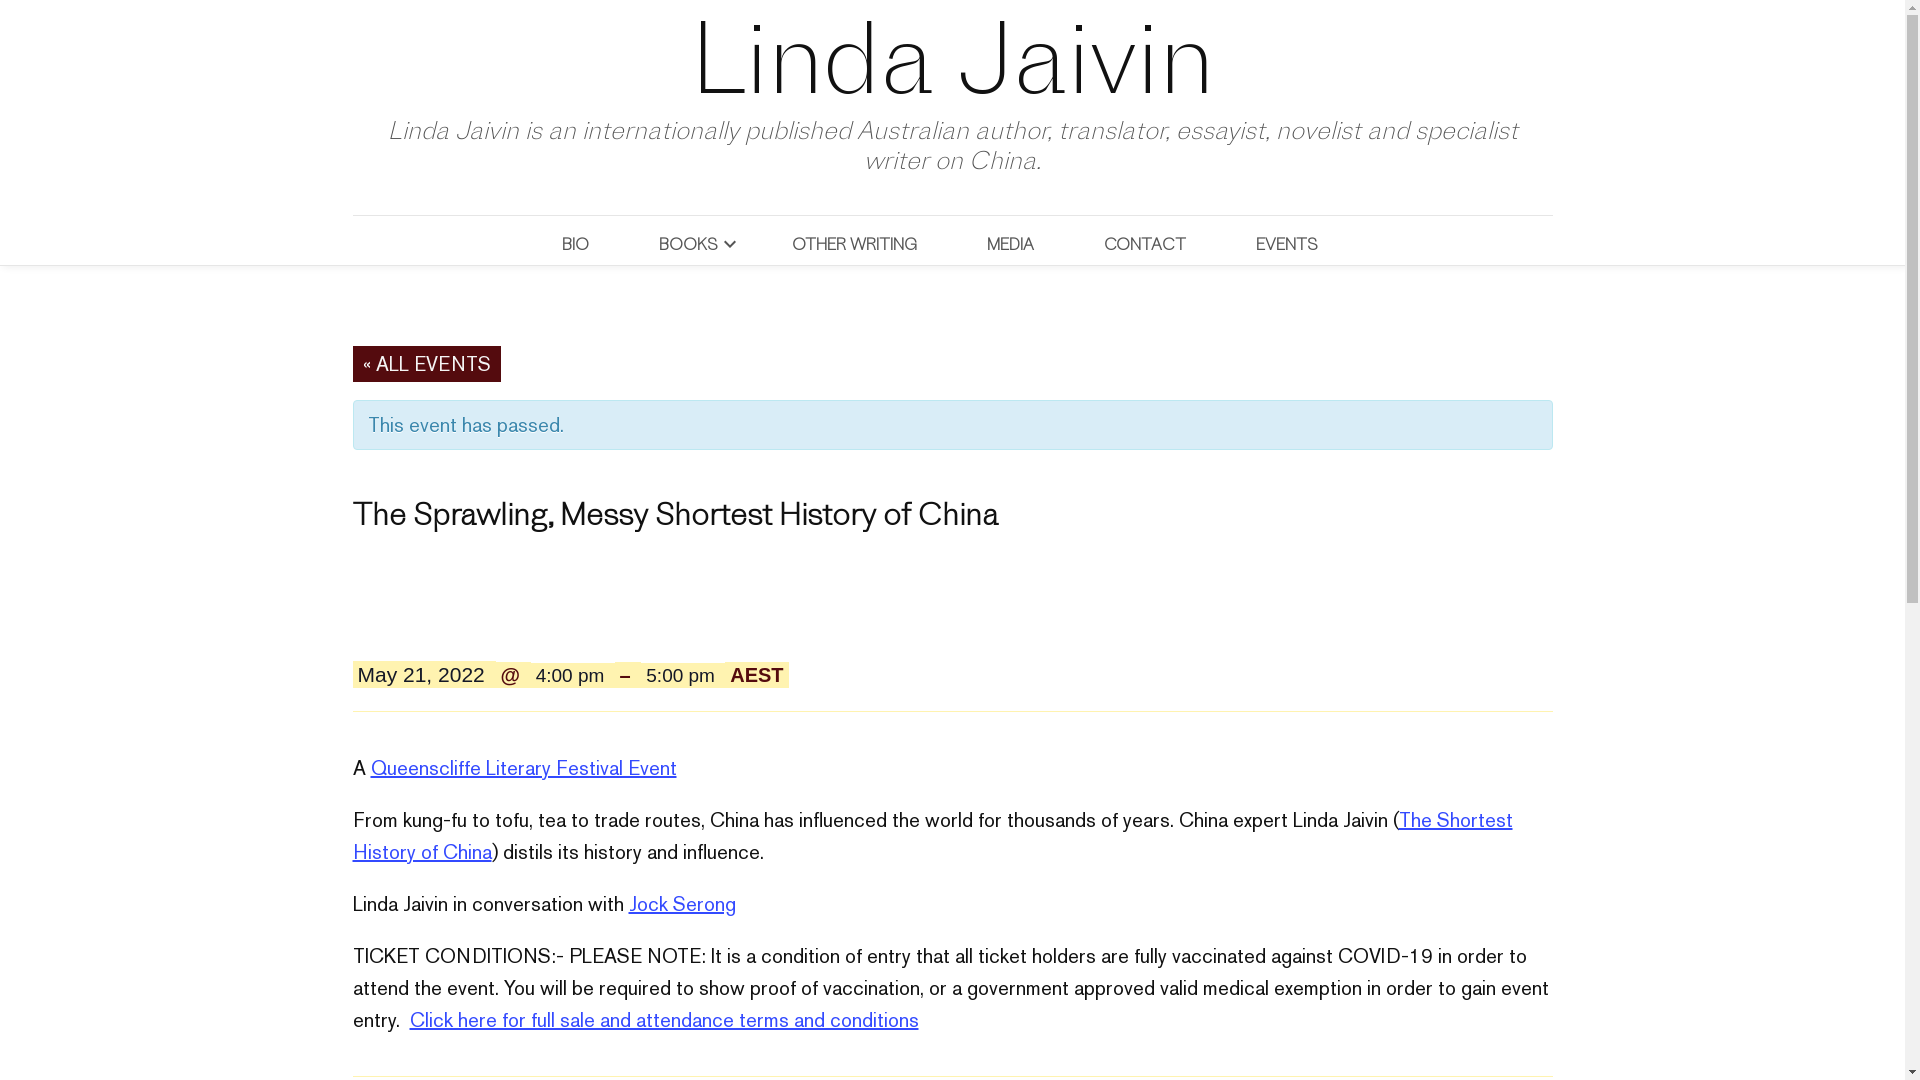  Describe the element at coordinates (952, 58) in the screenshot. I see `Linda Jaivin` at that location.